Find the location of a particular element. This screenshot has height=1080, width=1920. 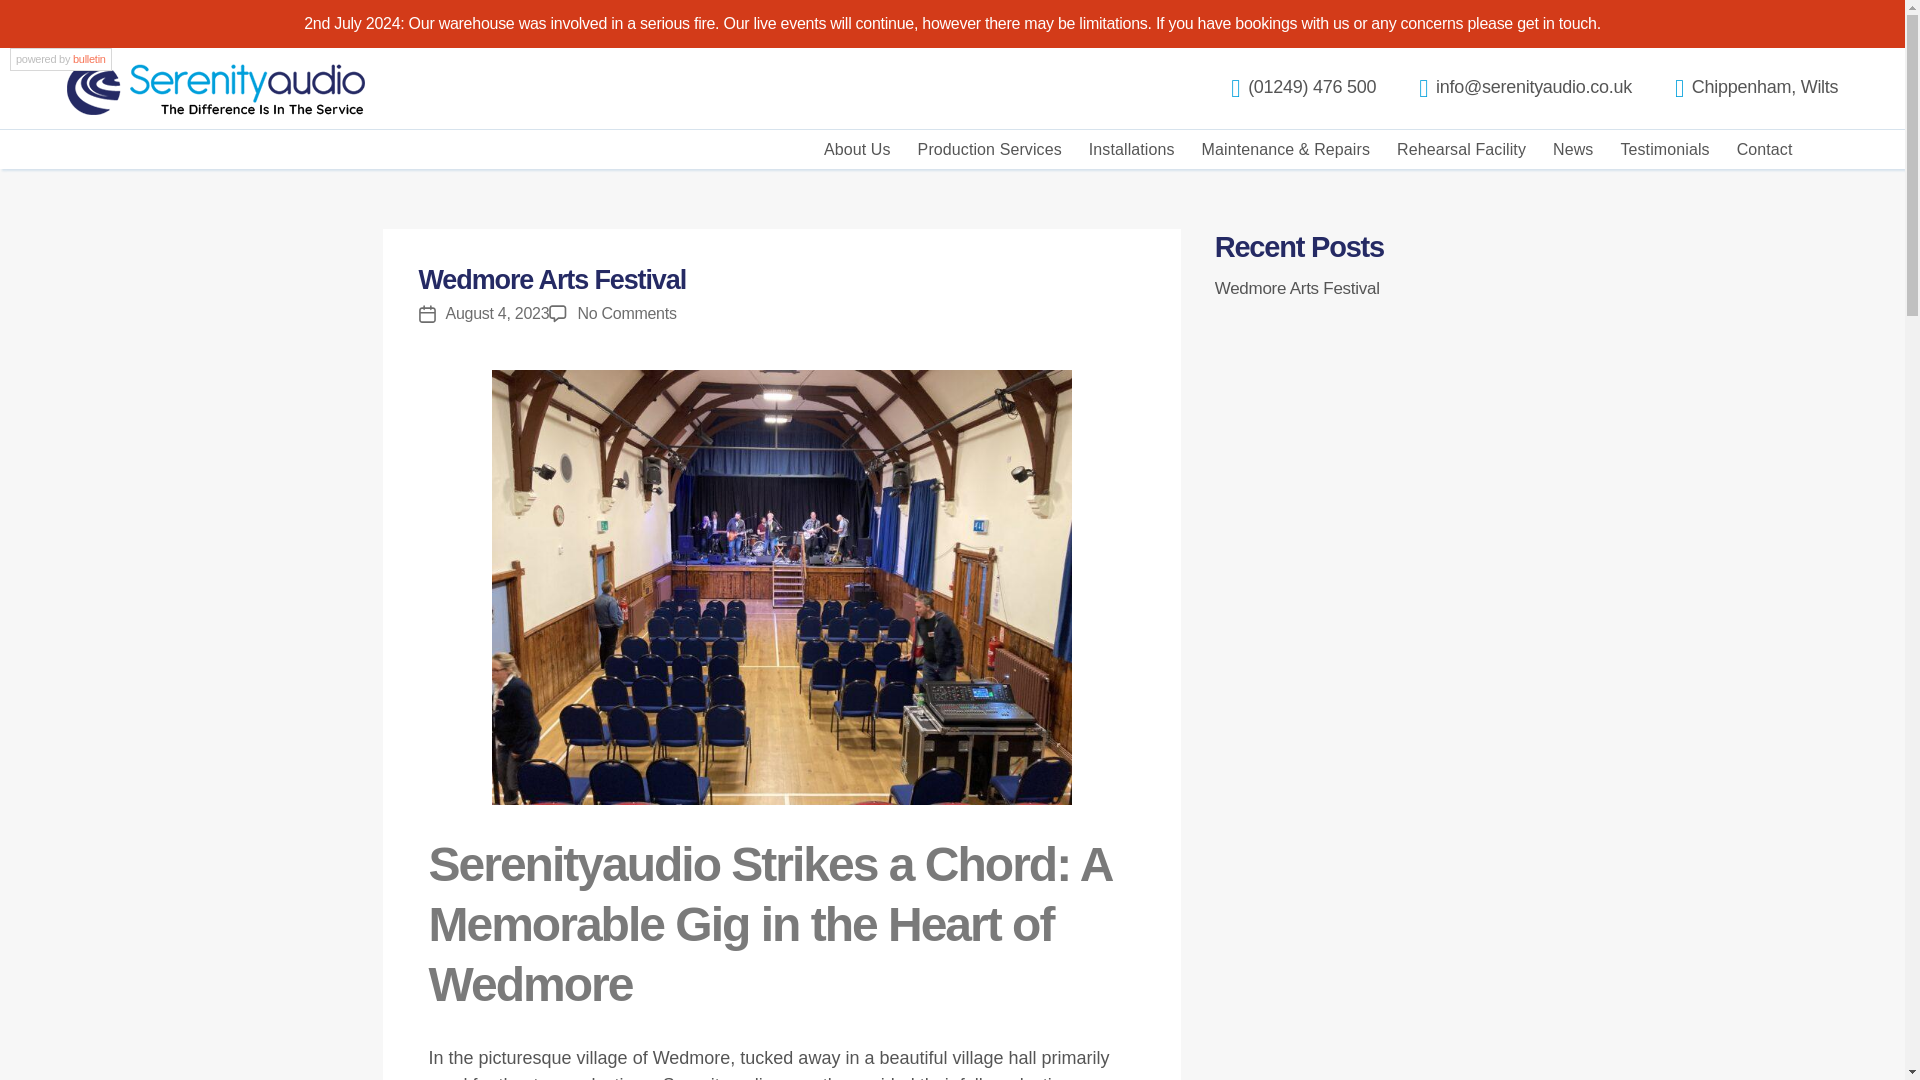

Testimonials is located at coordinates (1664, 148).